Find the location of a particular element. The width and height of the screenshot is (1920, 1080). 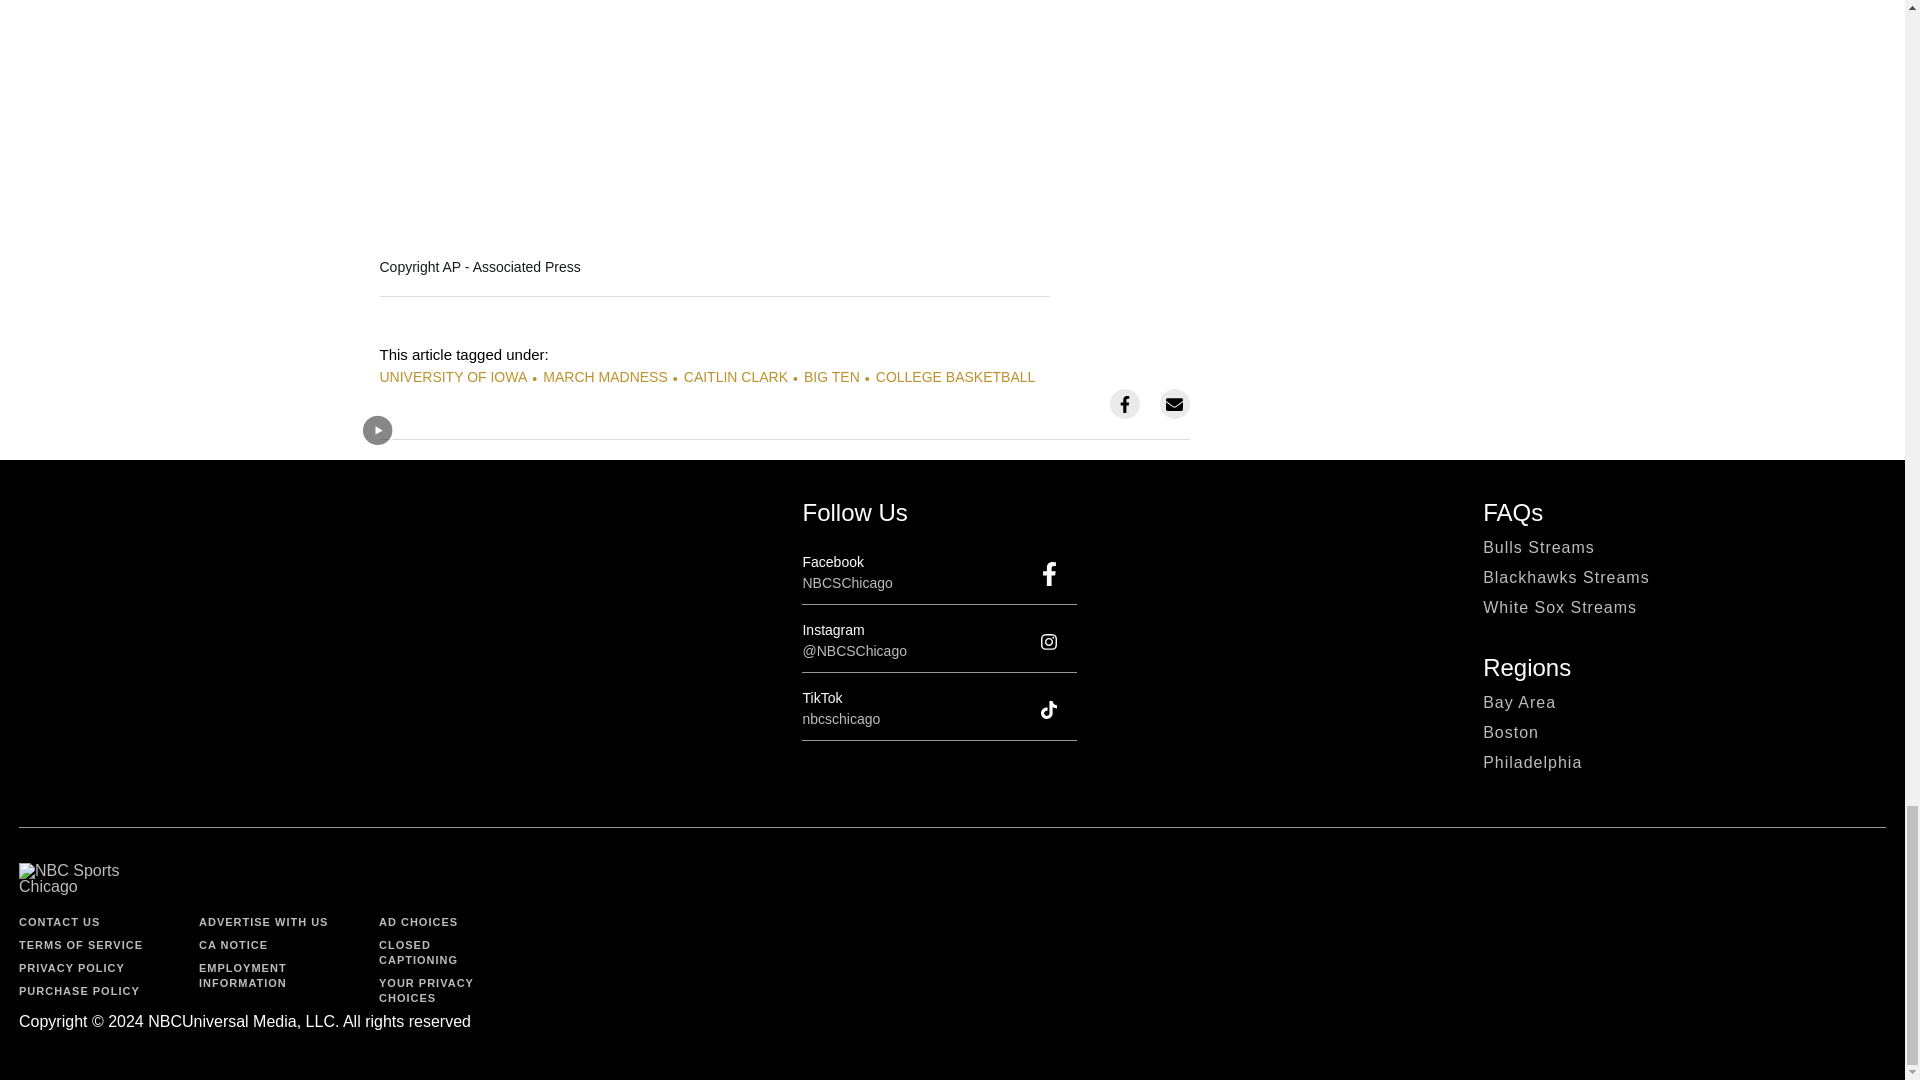

UNIVERSITY OF IOWA is located at coordinates (454, 376).